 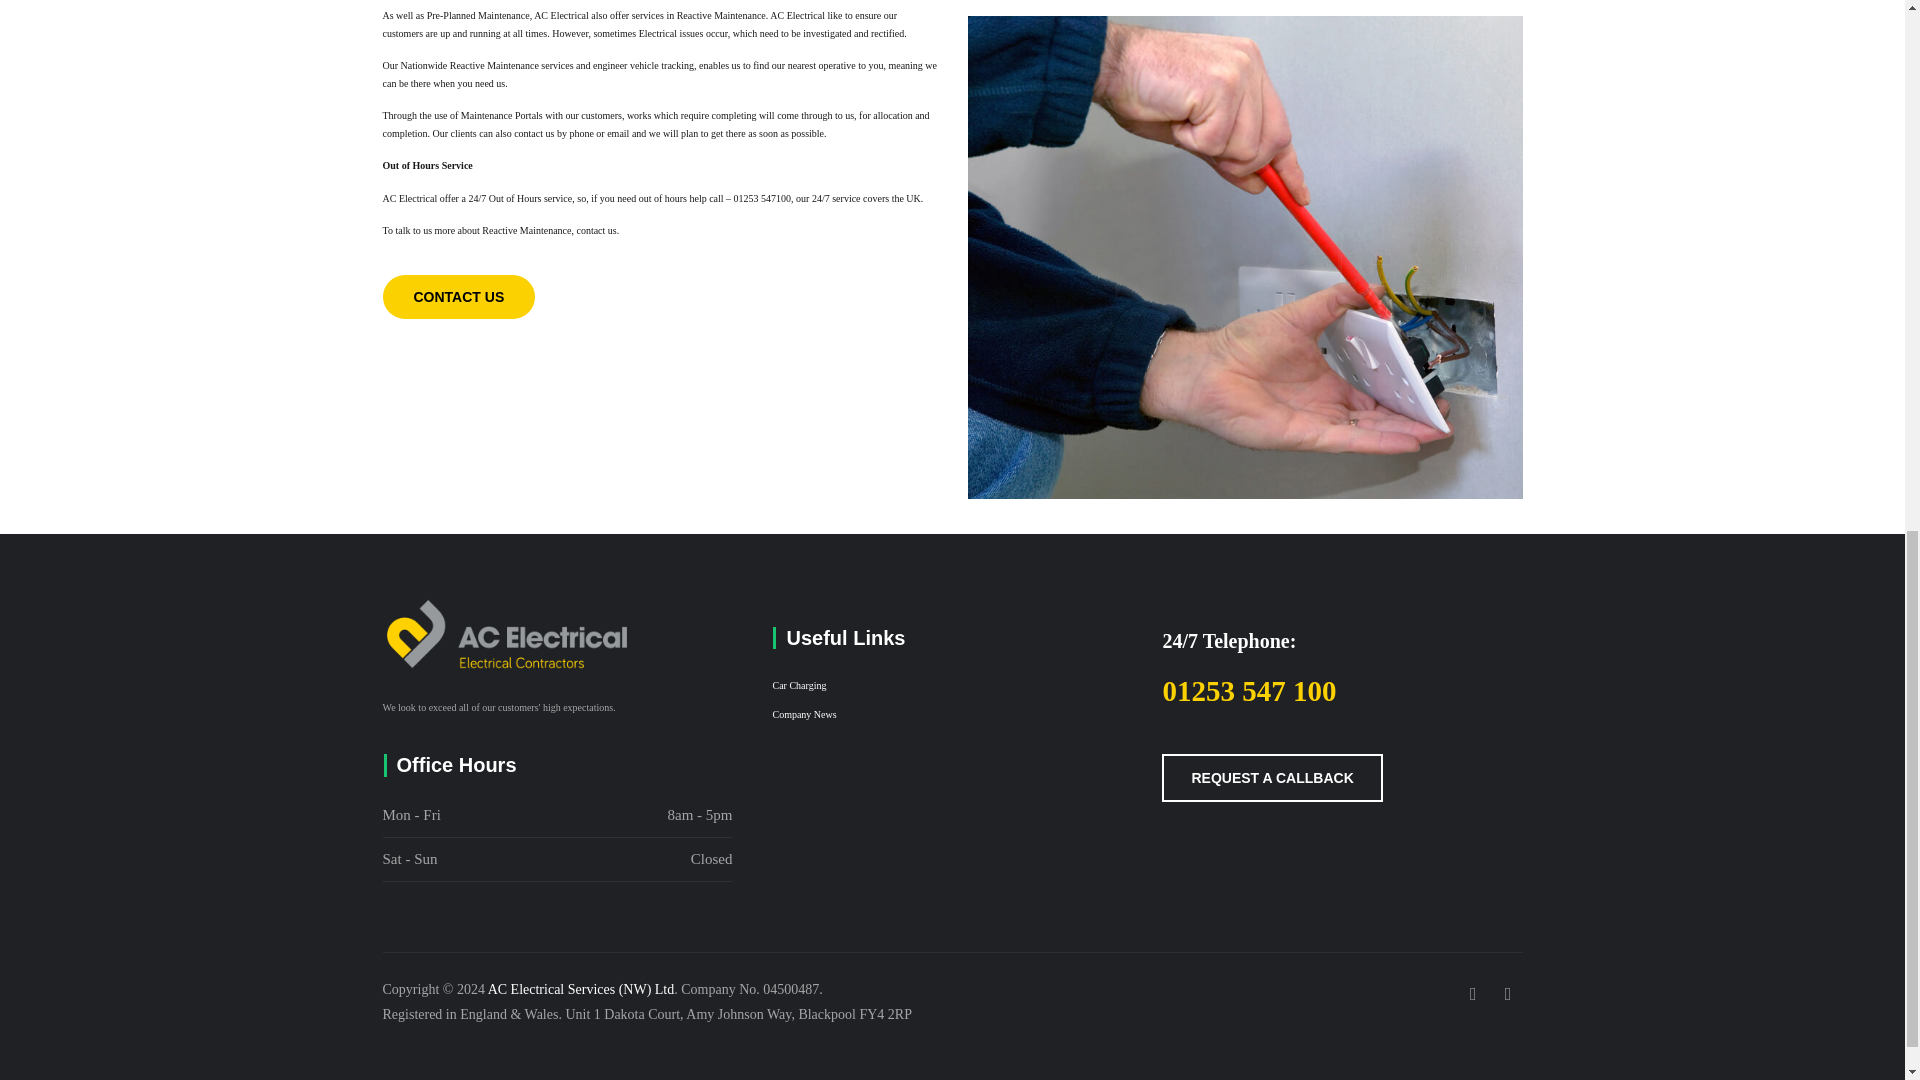 What do you see at coordinates (458, 296) in the screenshot?
I see `Contact Us` at bounding box center [458, 296].